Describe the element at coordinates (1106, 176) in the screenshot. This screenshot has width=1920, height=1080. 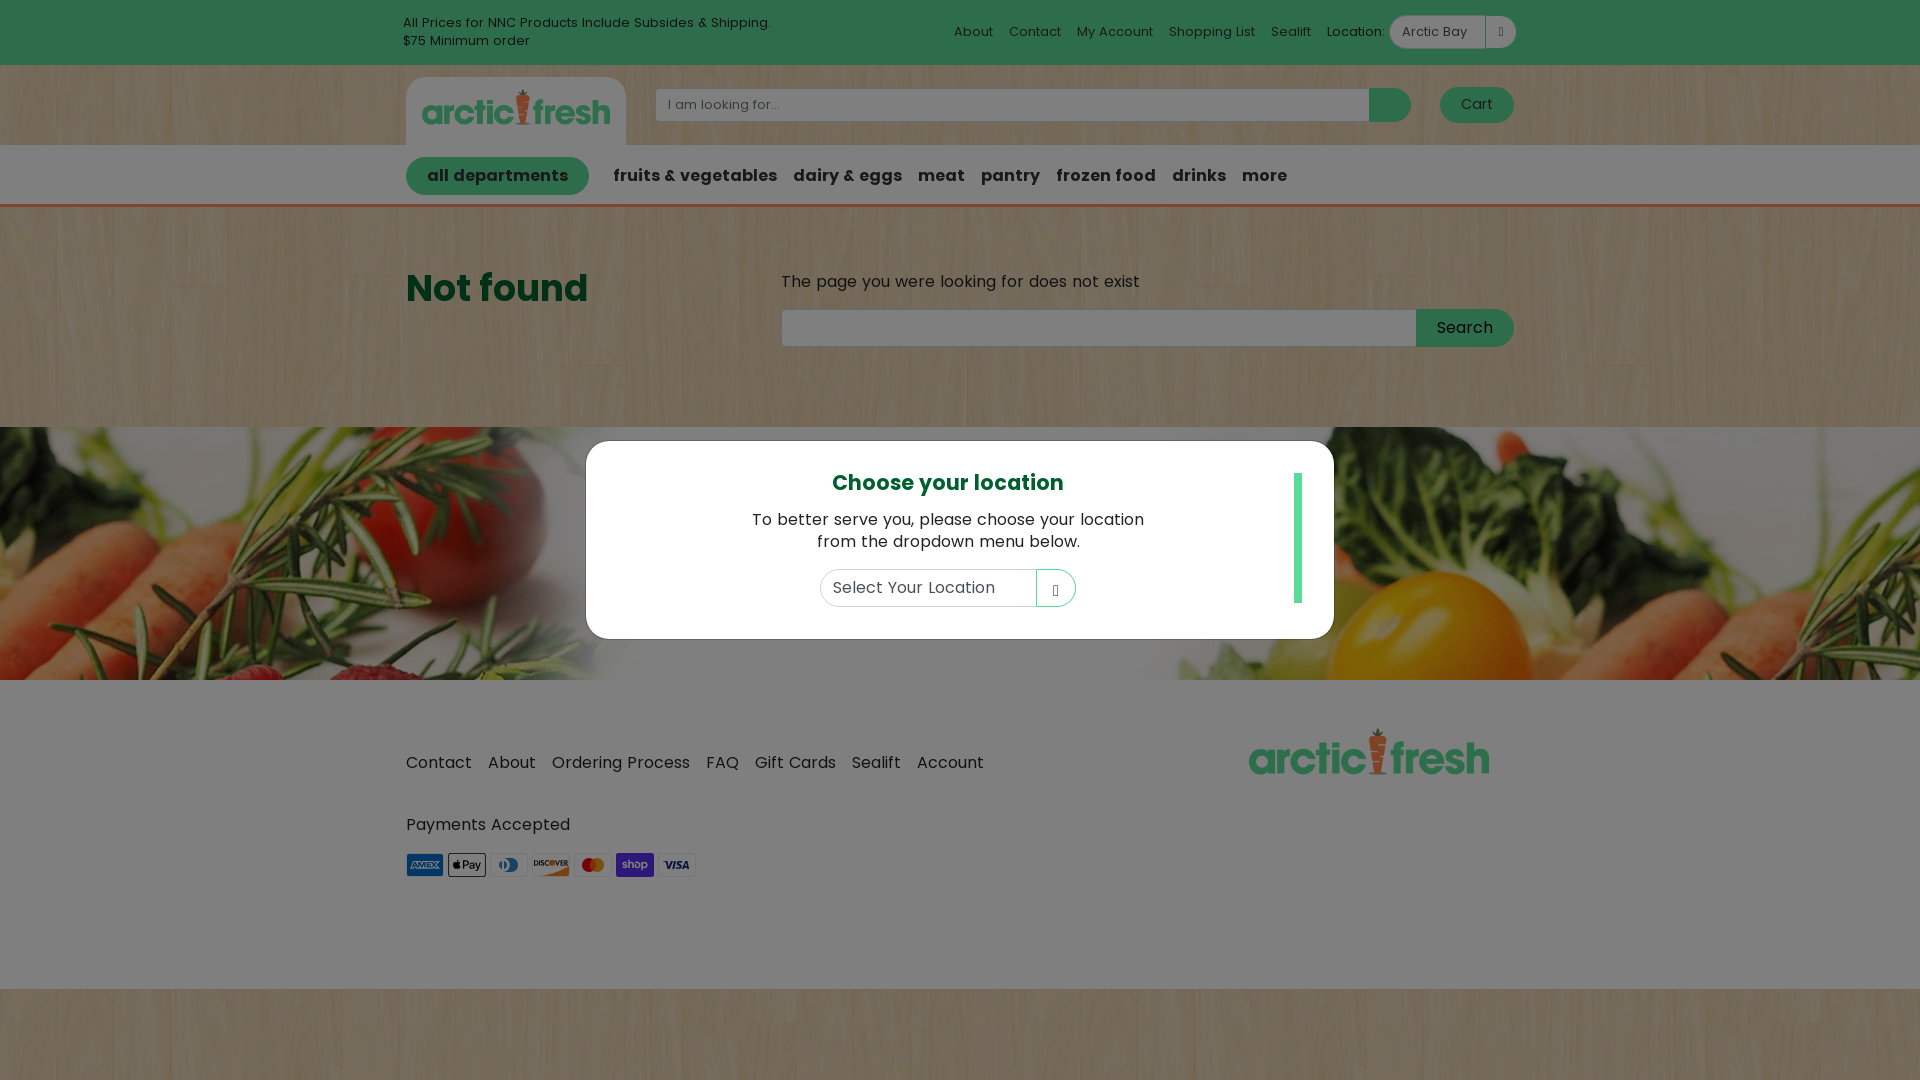
I see `frozen food` at that location.